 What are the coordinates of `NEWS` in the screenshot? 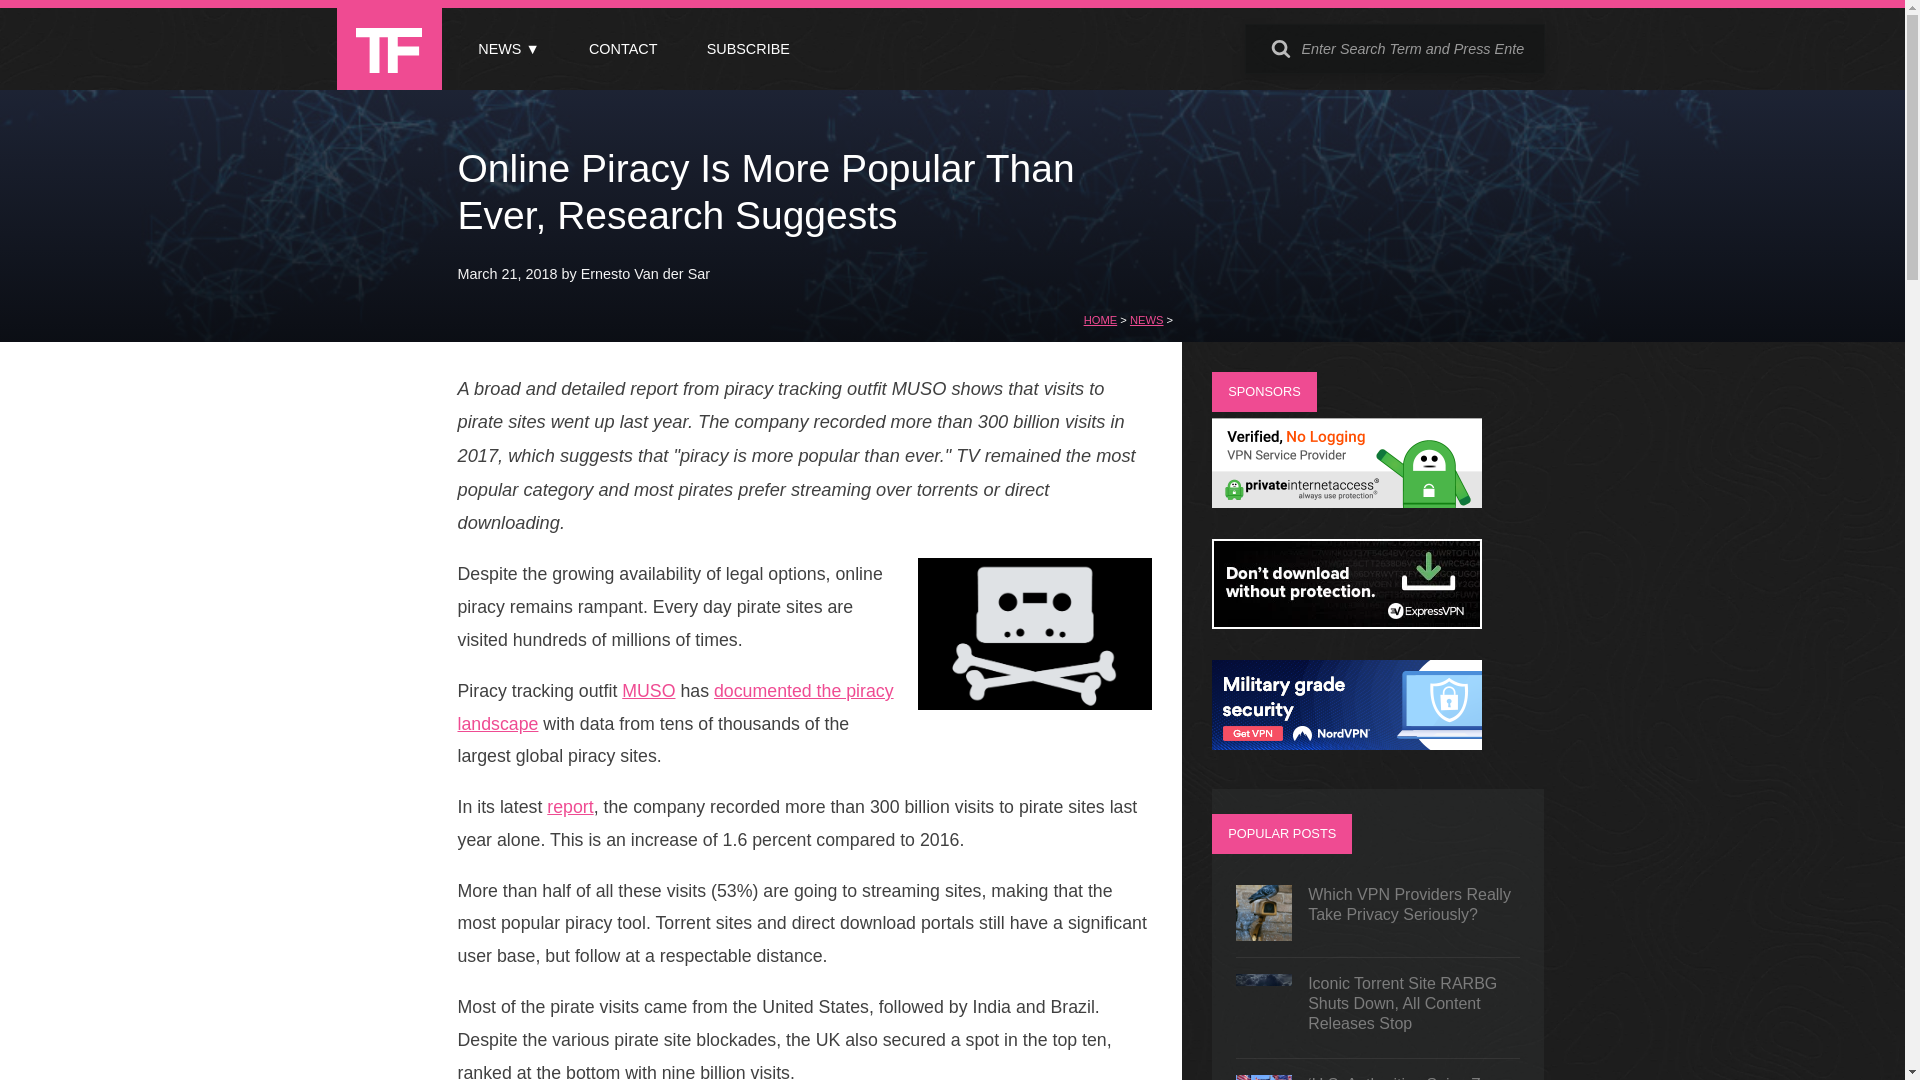 It's located at (1146, 320).